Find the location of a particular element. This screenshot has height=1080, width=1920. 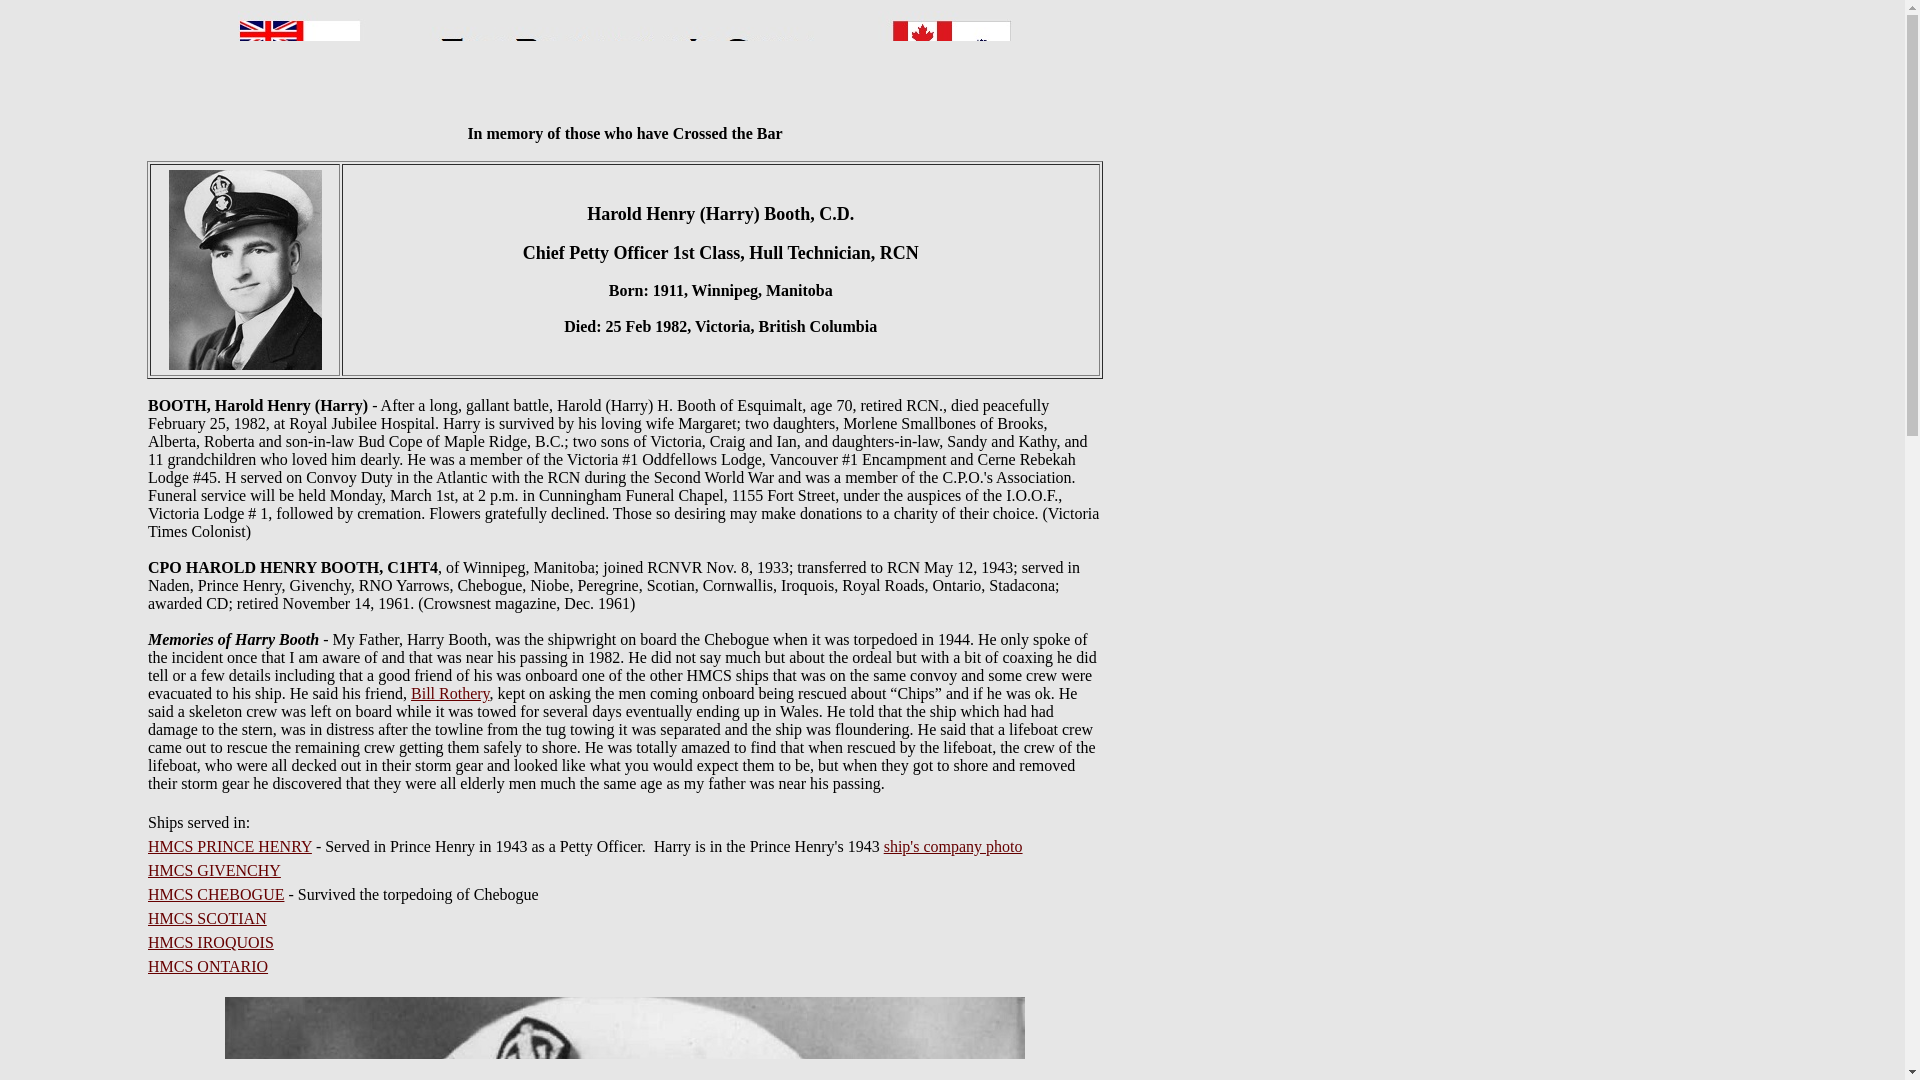

ship's company photo is located at coordinates (953, 846).